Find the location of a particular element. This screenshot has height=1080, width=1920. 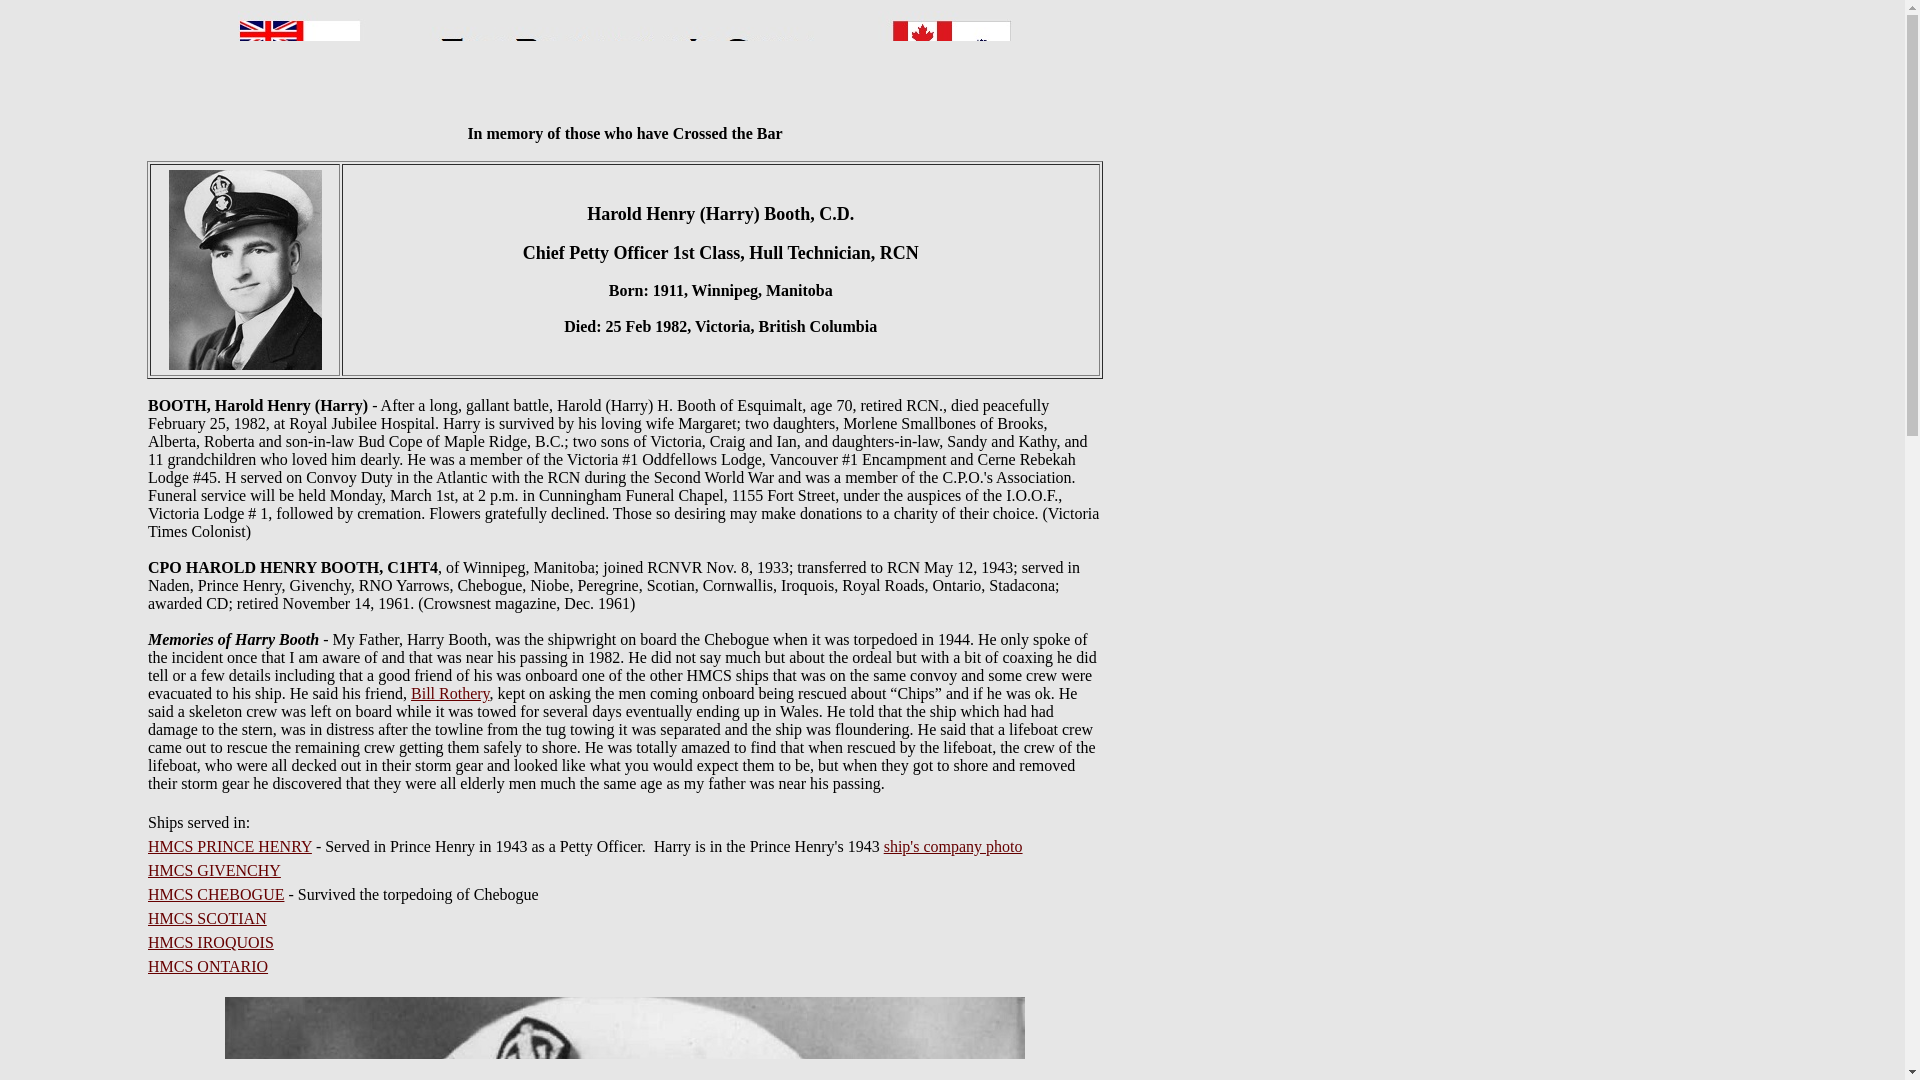

ship's company photo is located at coordinates (953, 846).